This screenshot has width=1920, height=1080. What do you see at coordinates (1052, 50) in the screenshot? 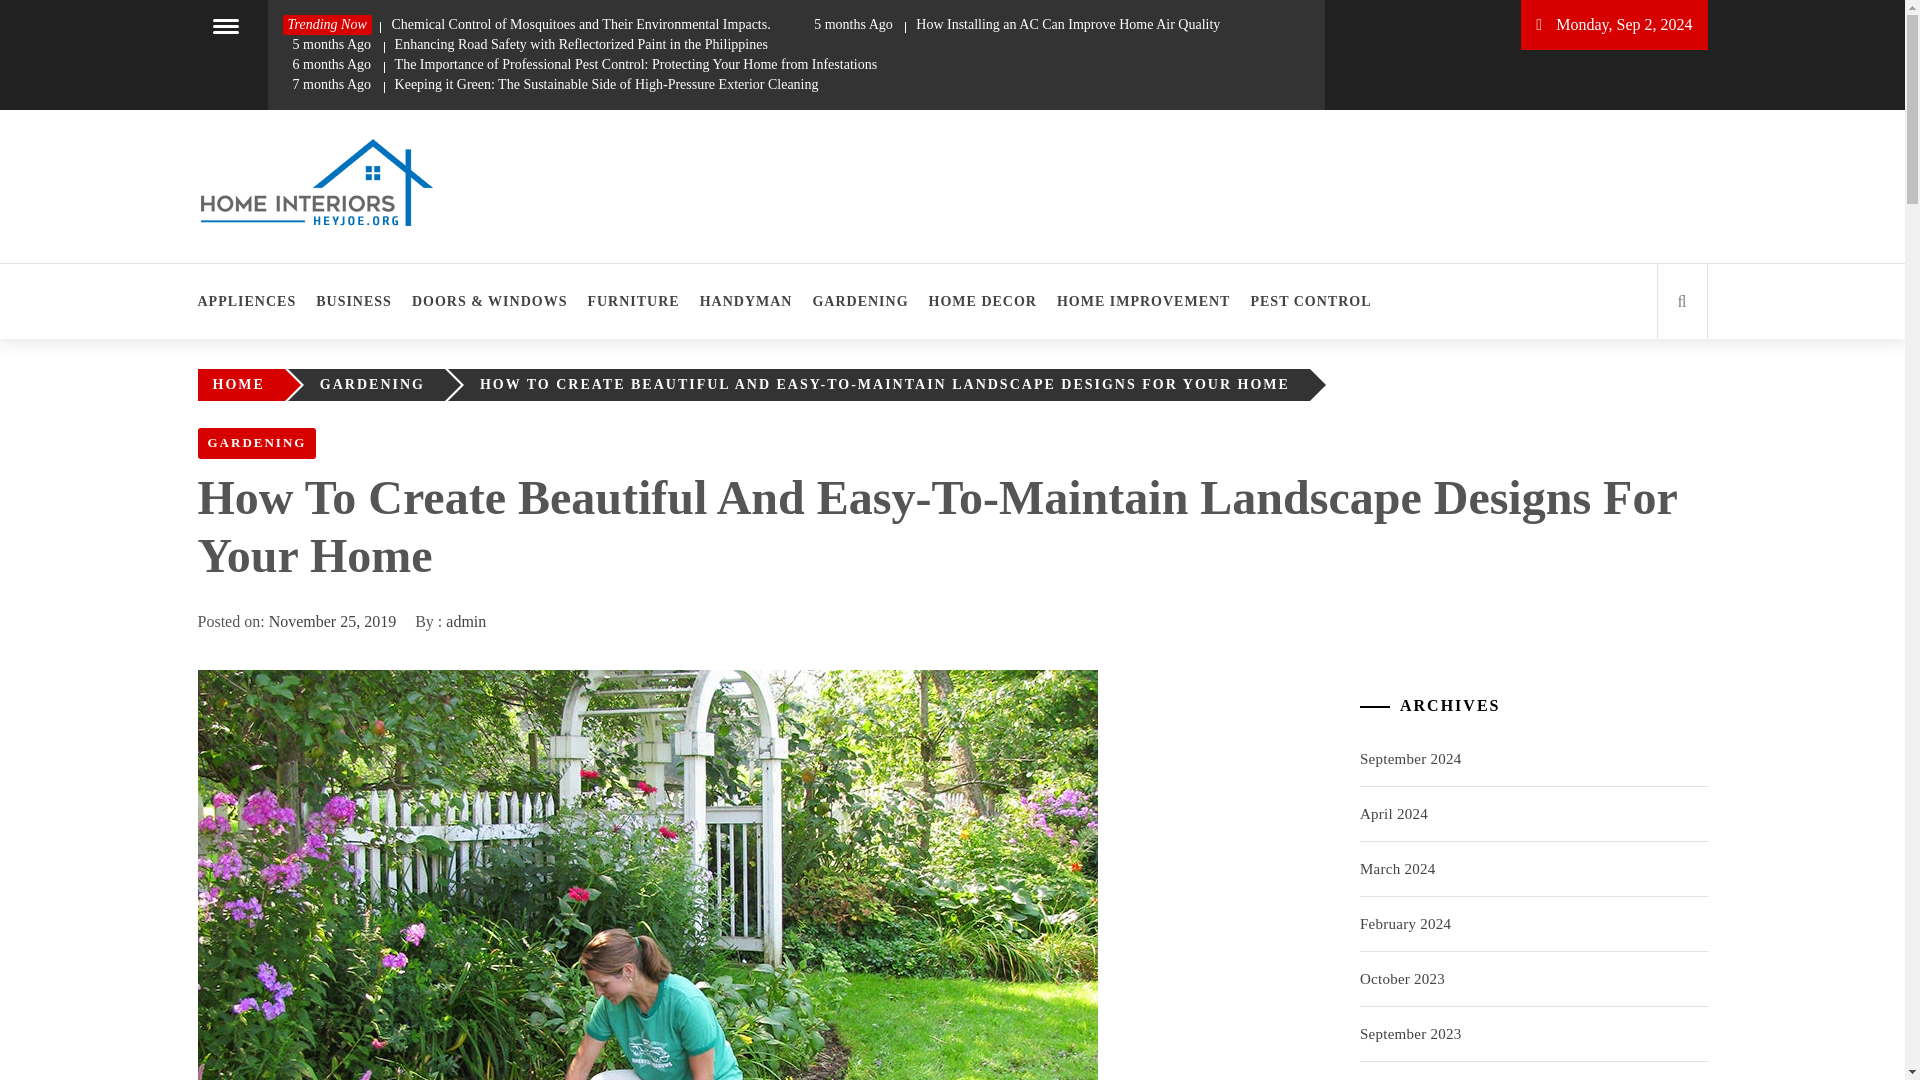
I see `Search` at bounding box center [1052, 50].